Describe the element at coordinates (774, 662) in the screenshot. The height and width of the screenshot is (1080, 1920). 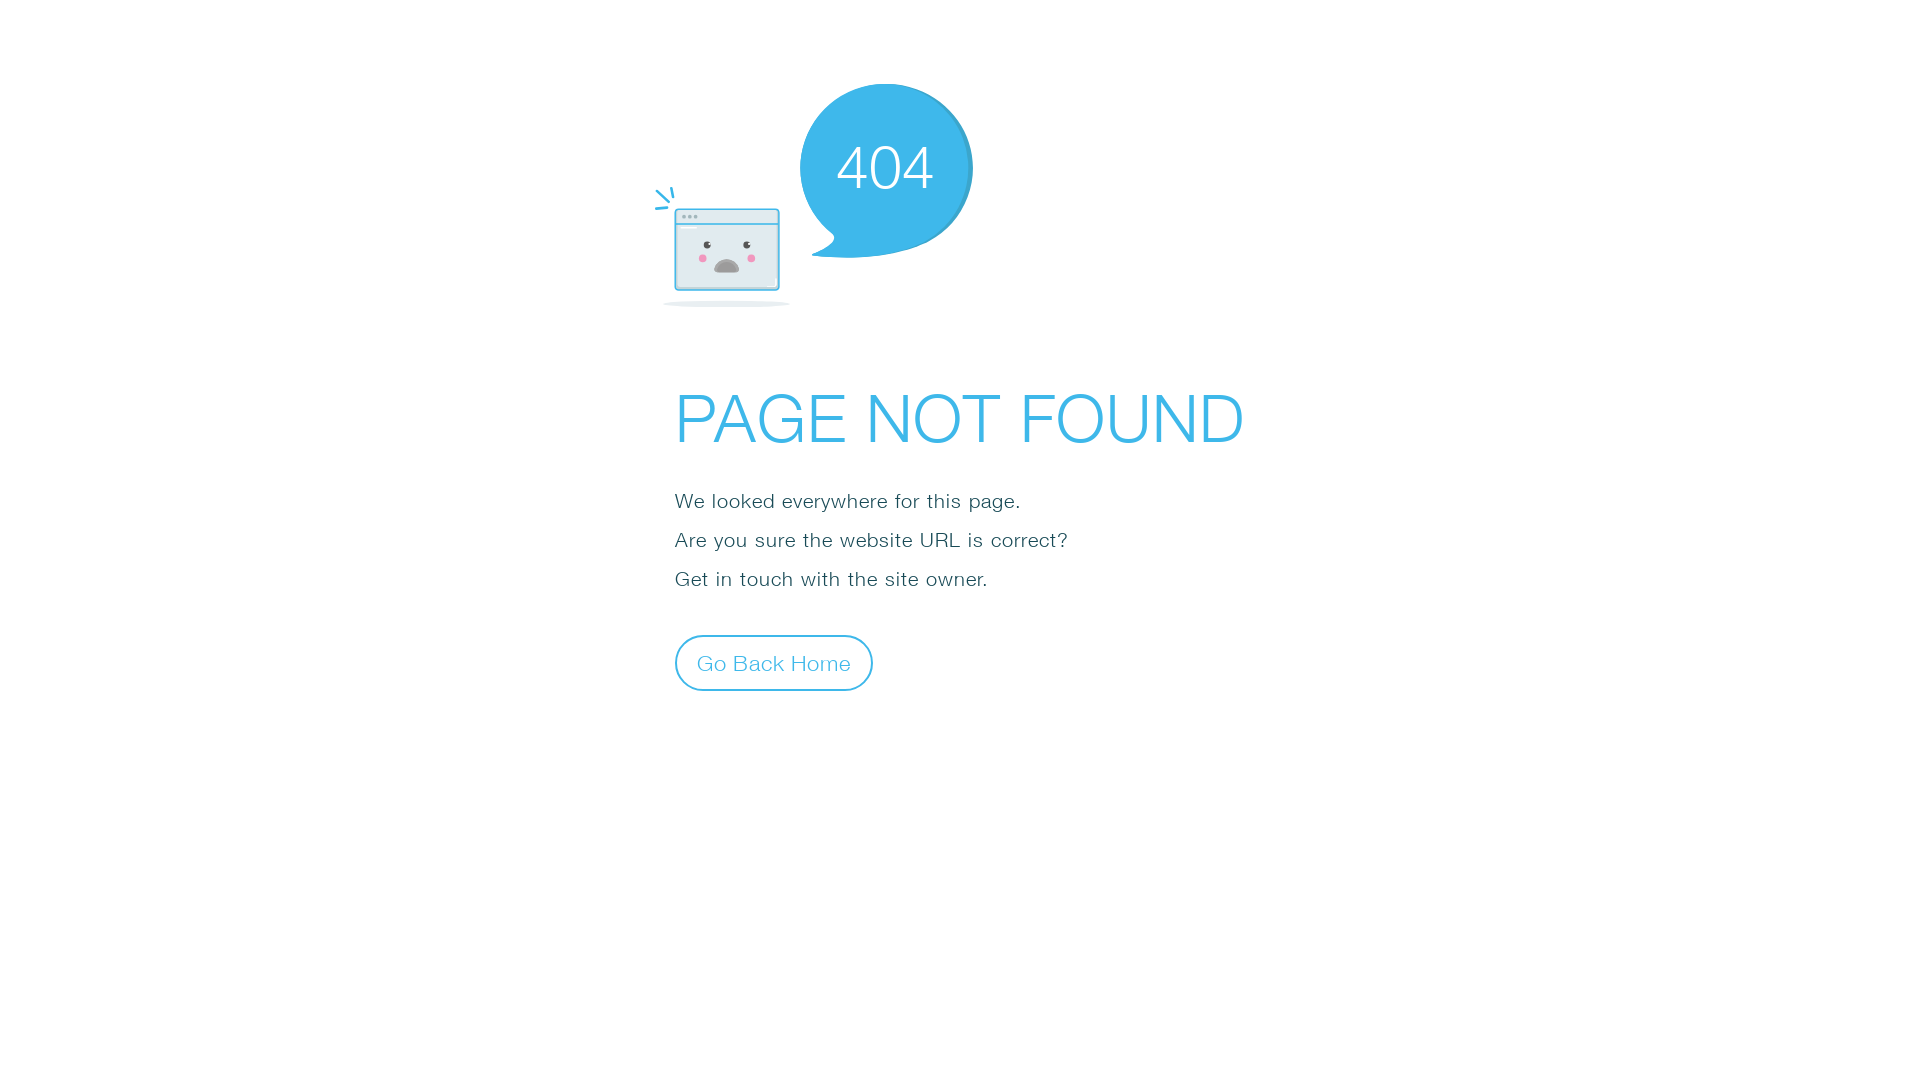
I see `Go Back Home` at that location.